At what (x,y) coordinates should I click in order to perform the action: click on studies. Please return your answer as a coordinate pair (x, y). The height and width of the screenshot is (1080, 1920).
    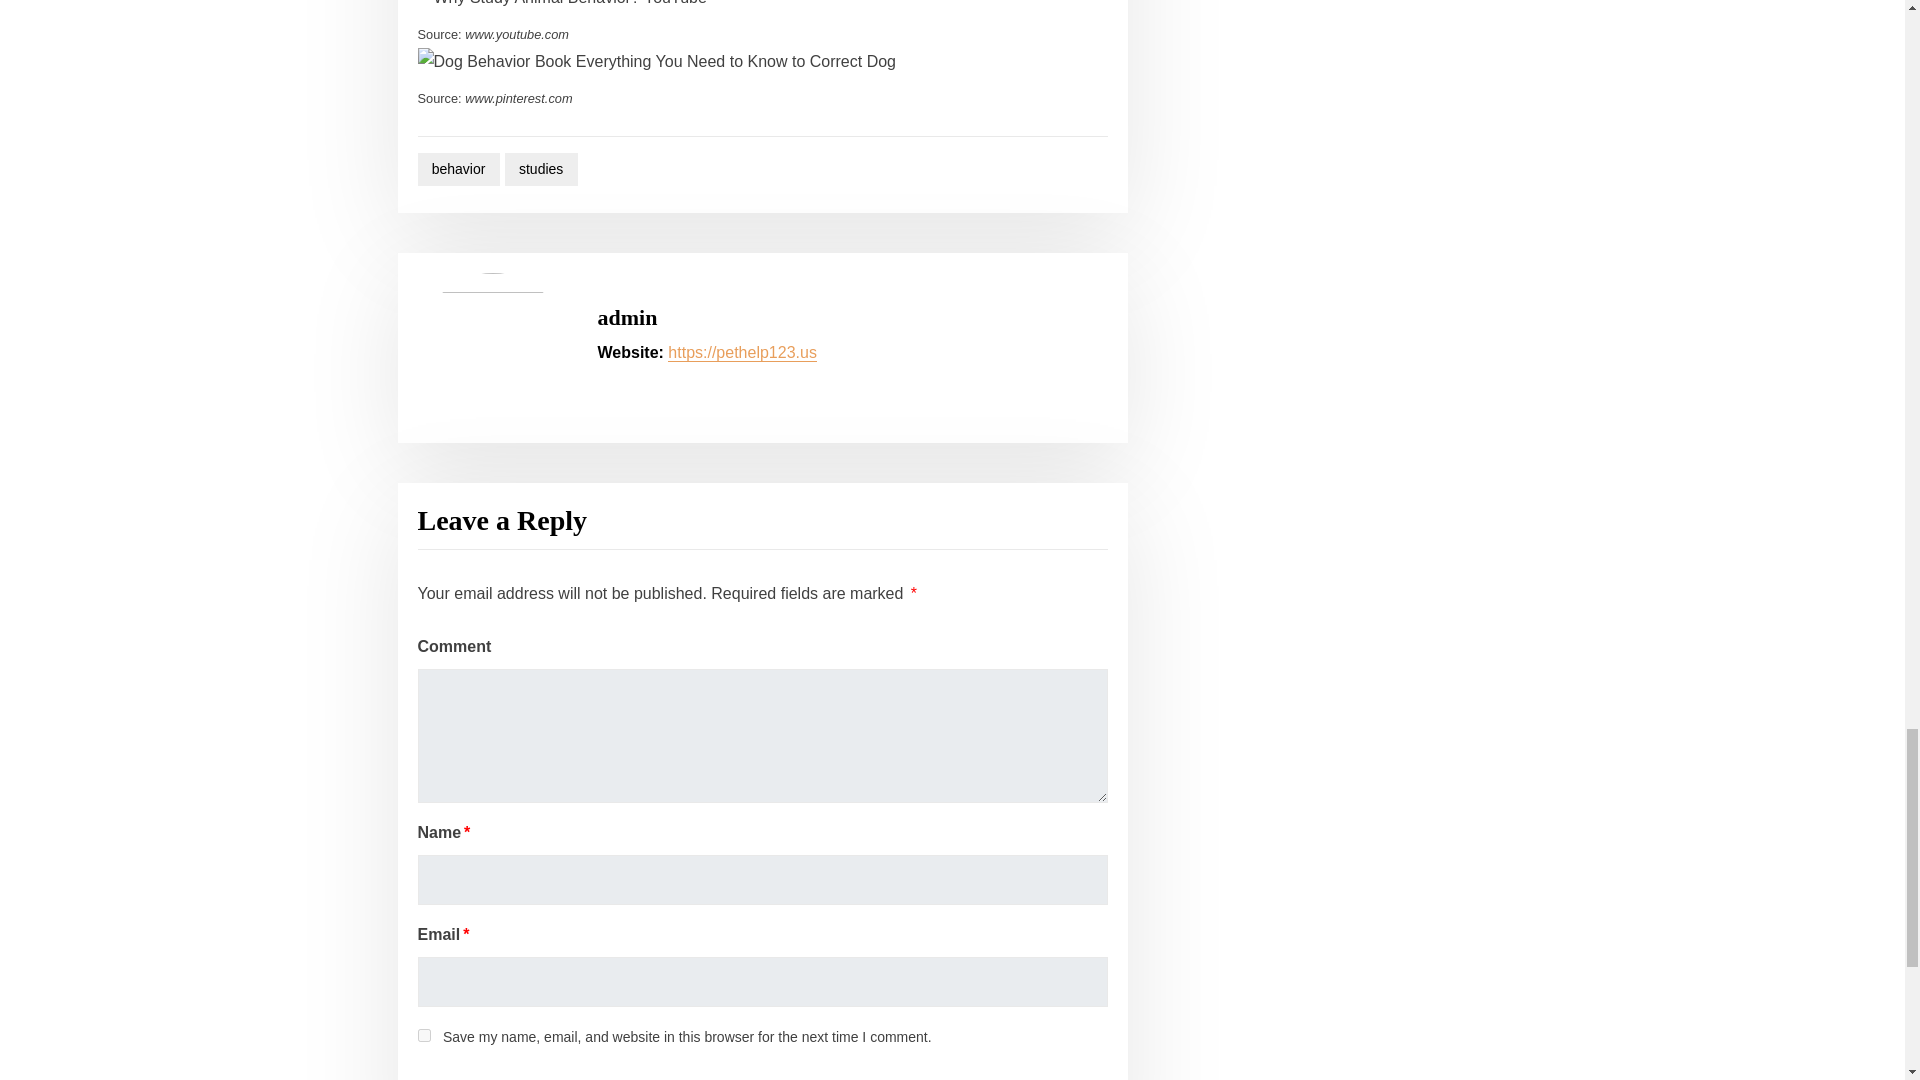
    Looking at the image, I should click on (540, 169).